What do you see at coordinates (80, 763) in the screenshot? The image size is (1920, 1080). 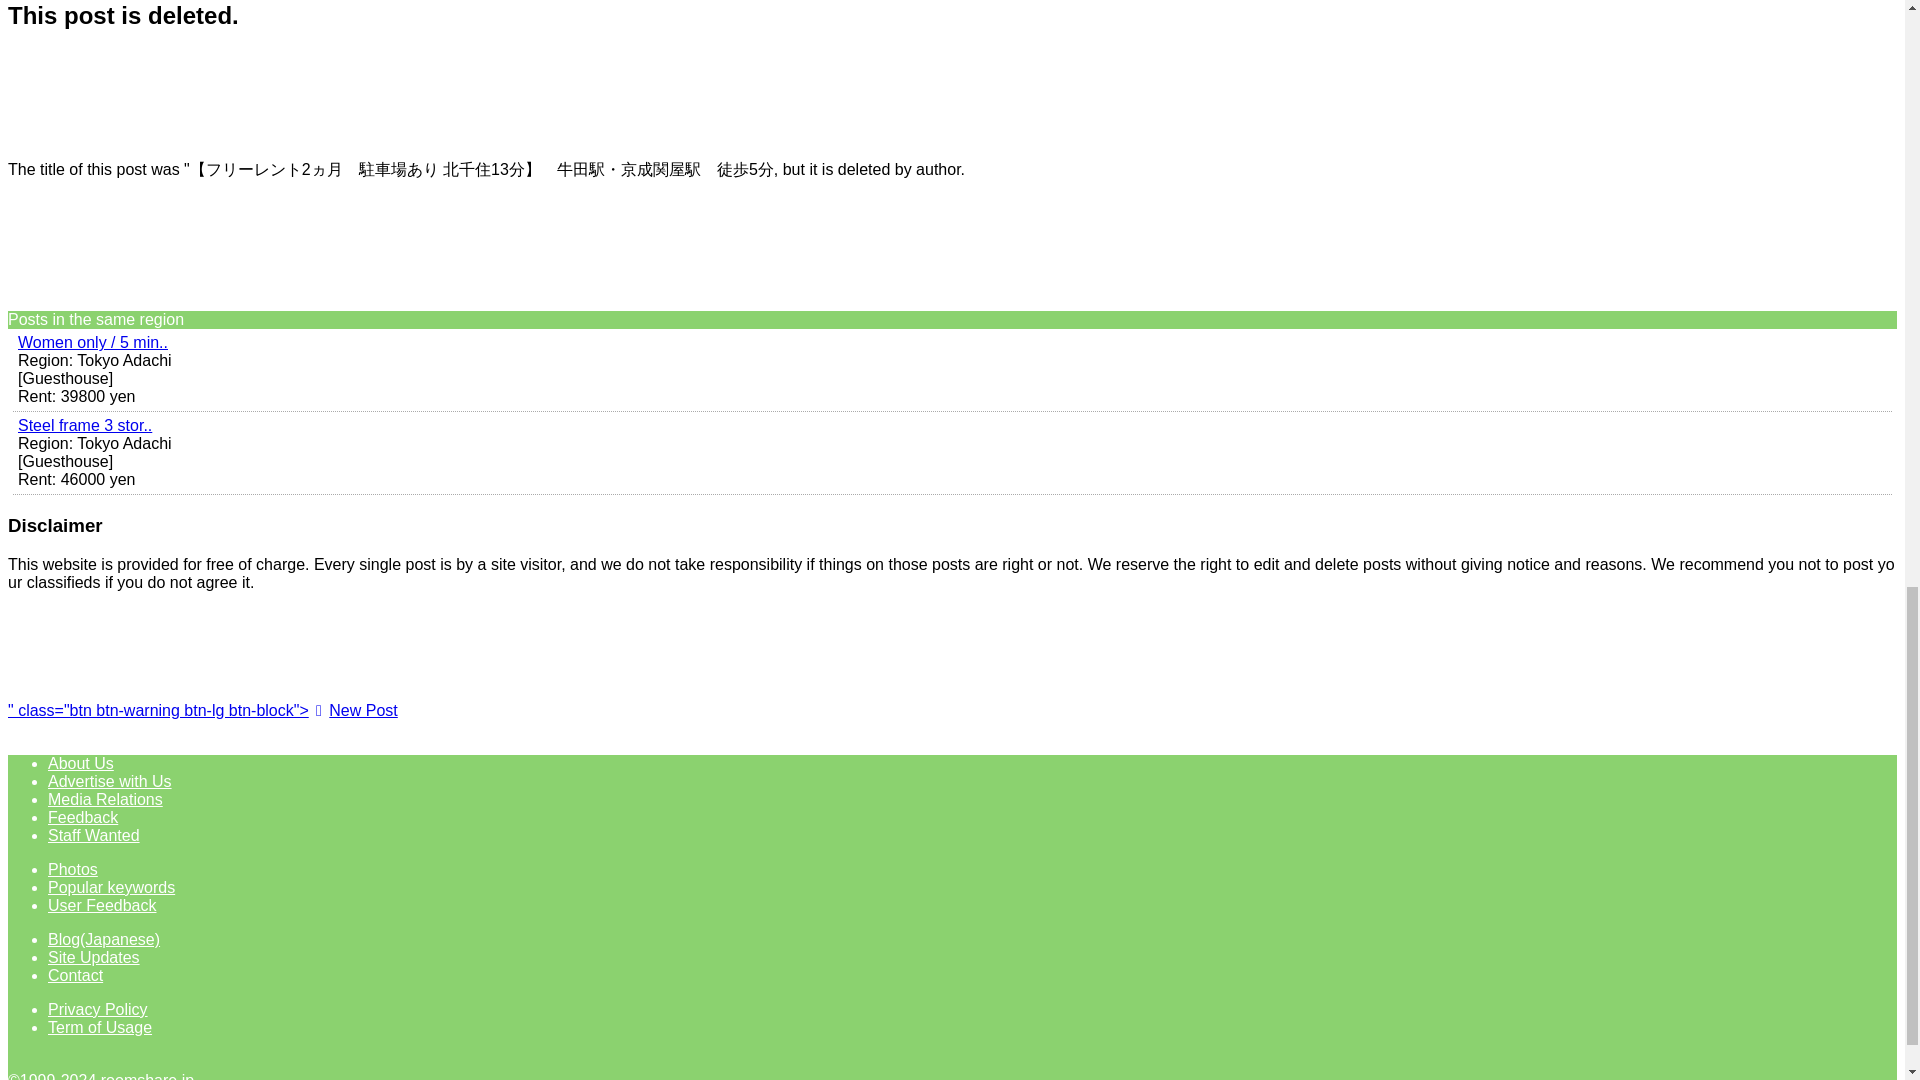 I see `About Us` at bounding box center [80, 763].